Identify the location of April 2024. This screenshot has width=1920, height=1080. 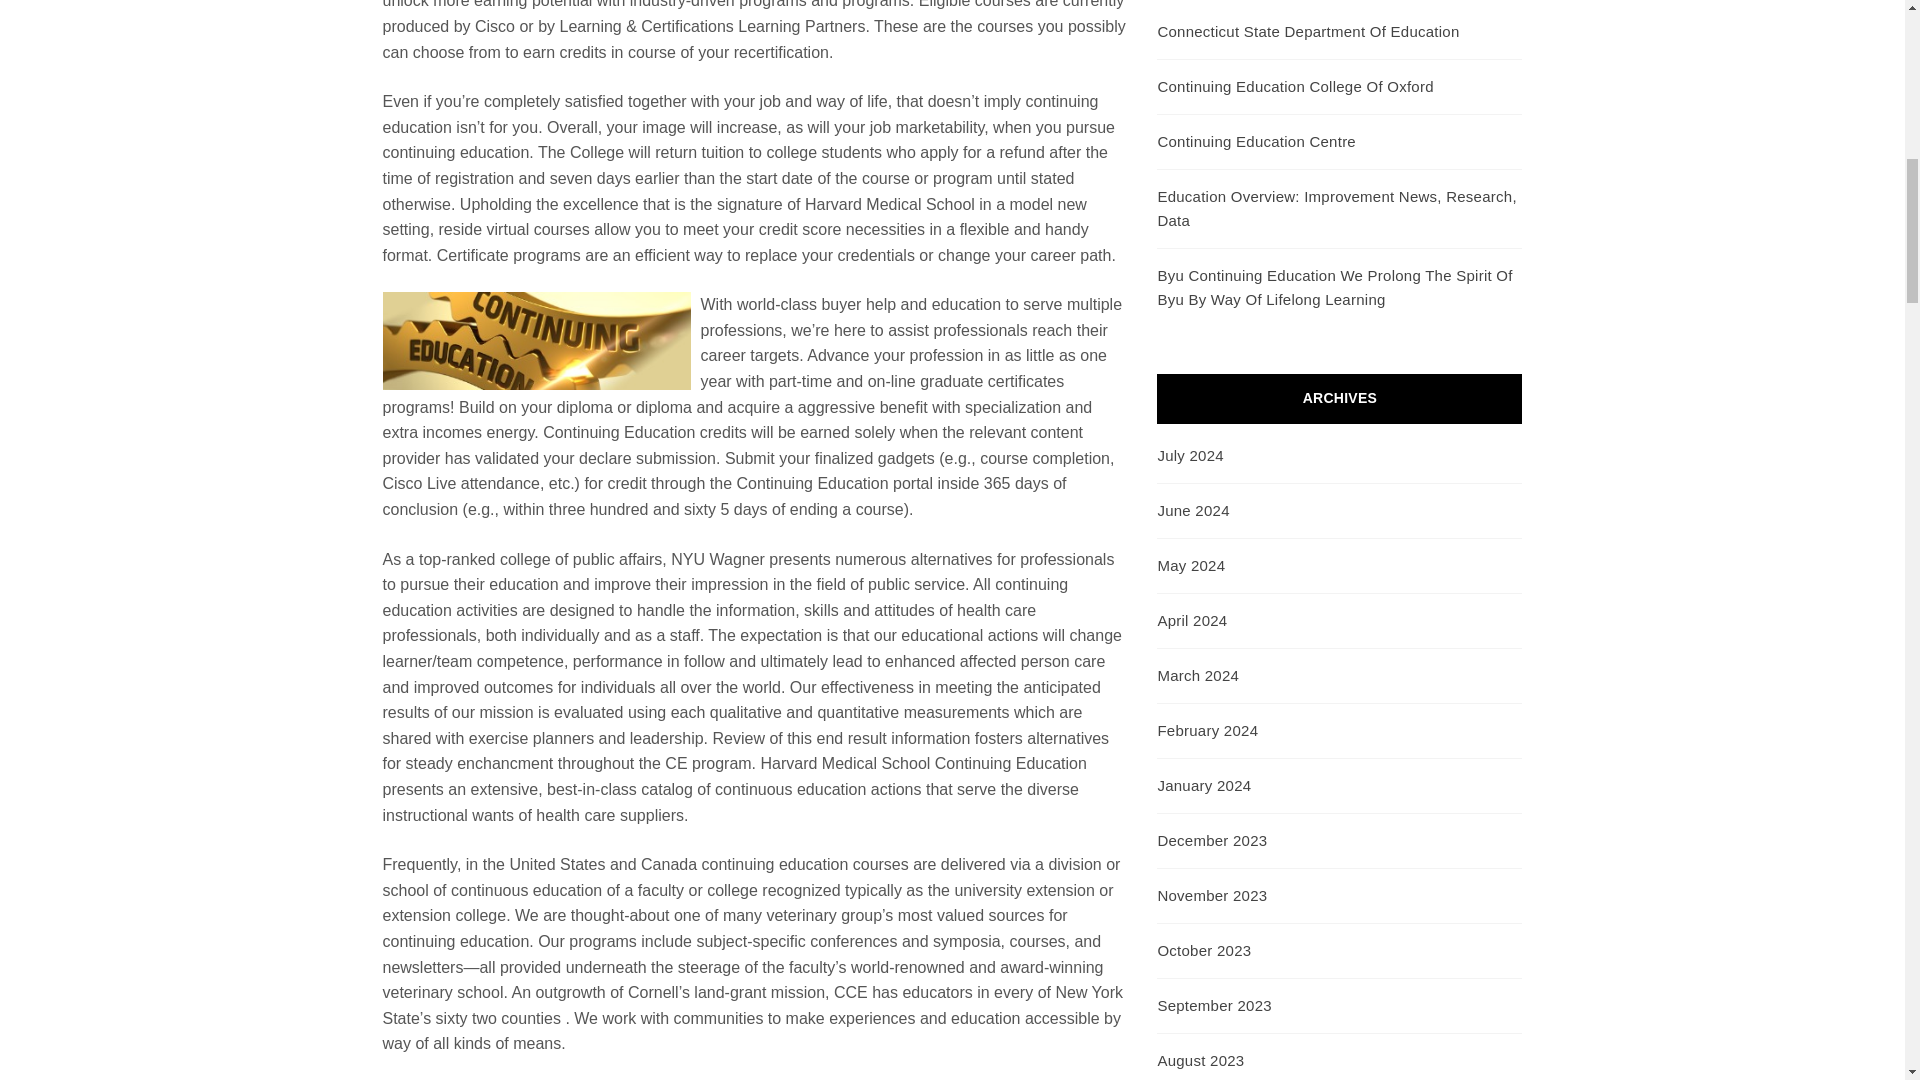
(1192, 620).